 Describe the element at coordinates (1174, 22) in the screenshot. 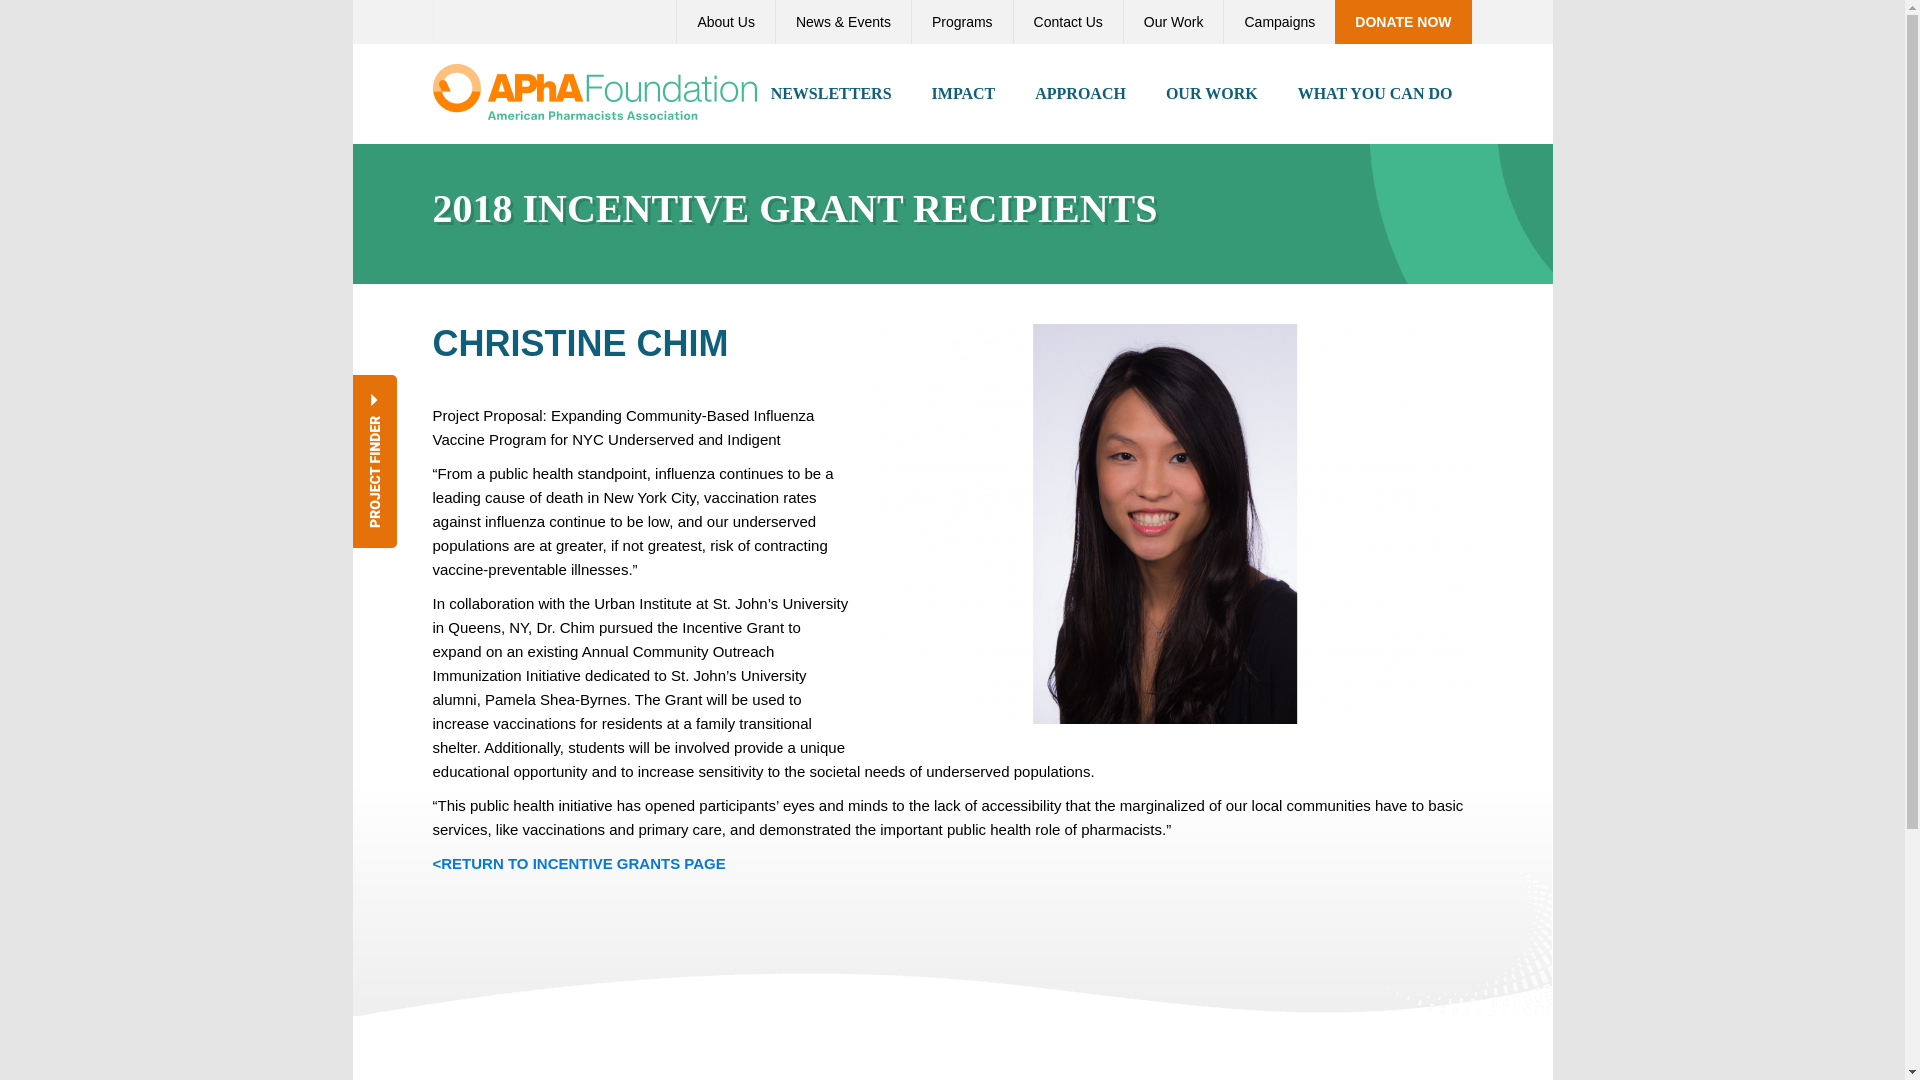

I see `Our Work` at that location.